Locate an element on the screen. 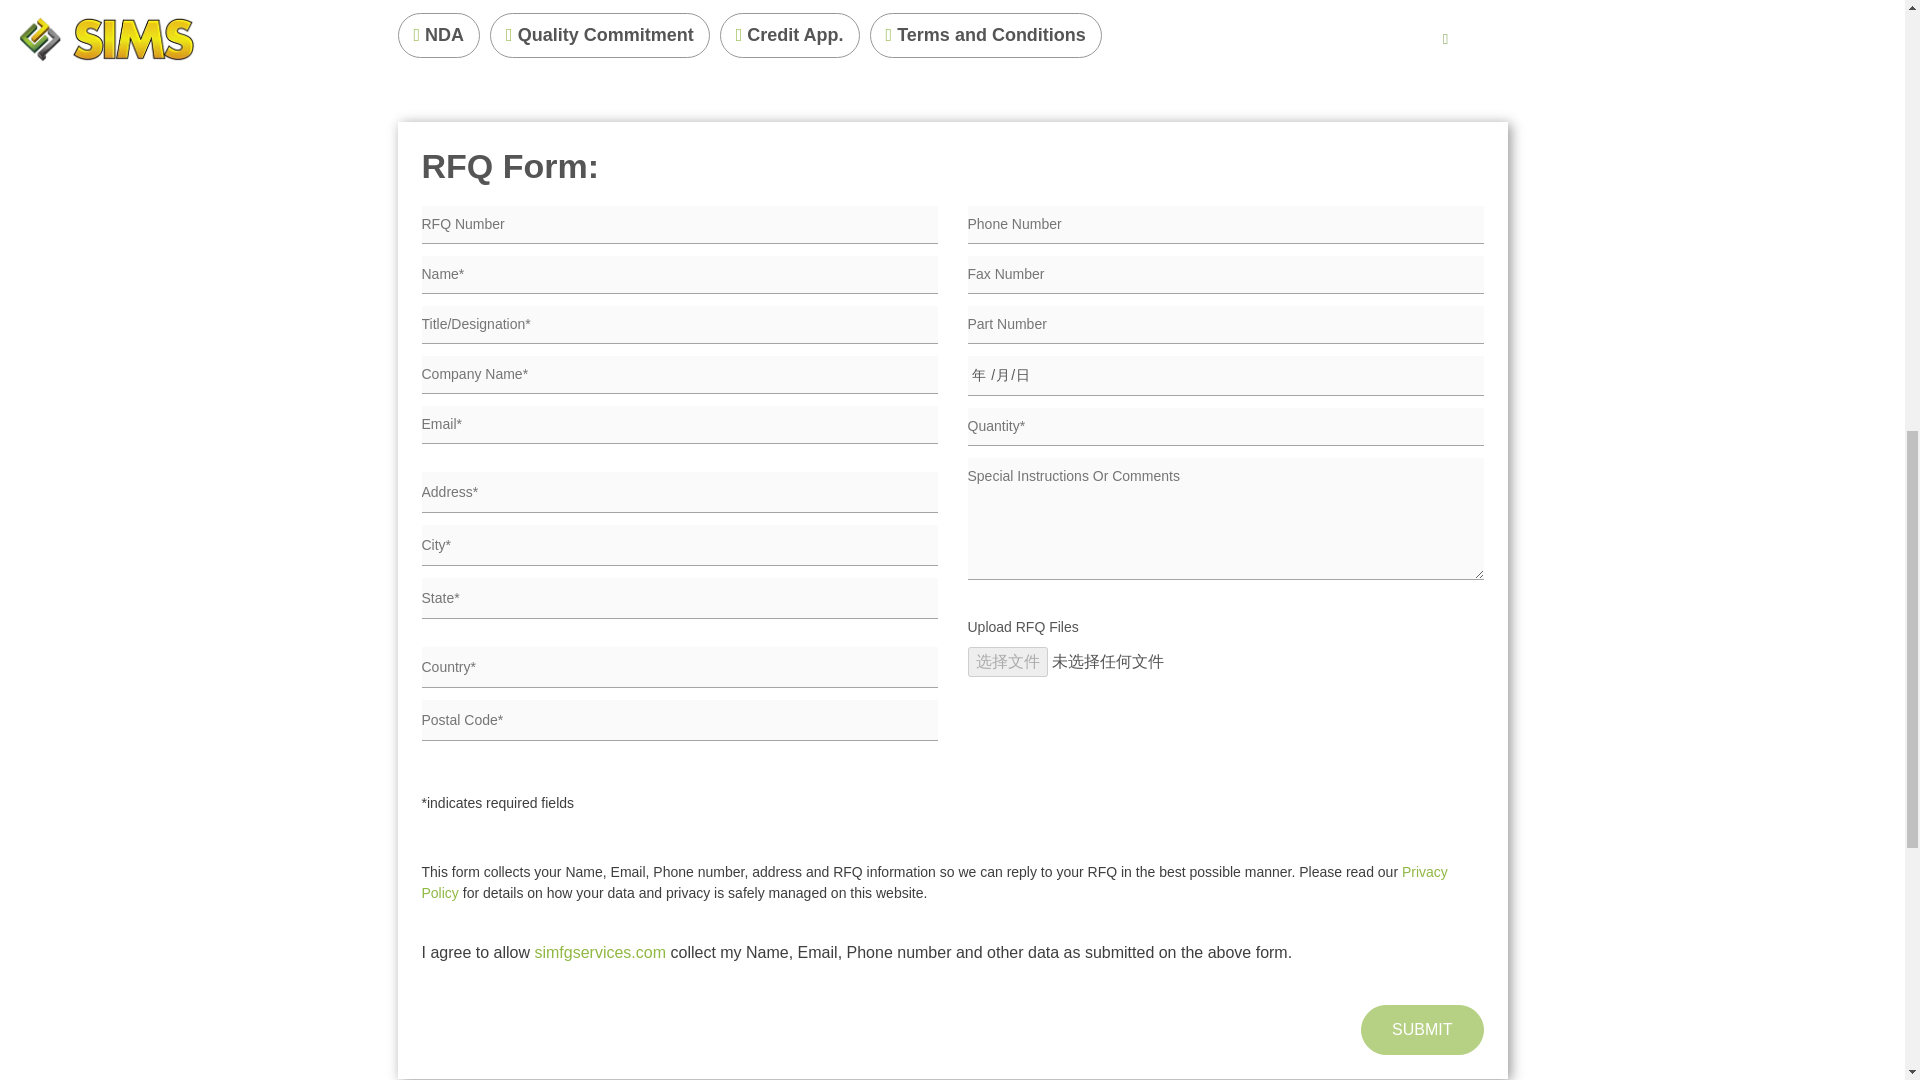 The width and height of the screenshot is (1920, 1080). Credit App. is located at coordinates (790, 34).